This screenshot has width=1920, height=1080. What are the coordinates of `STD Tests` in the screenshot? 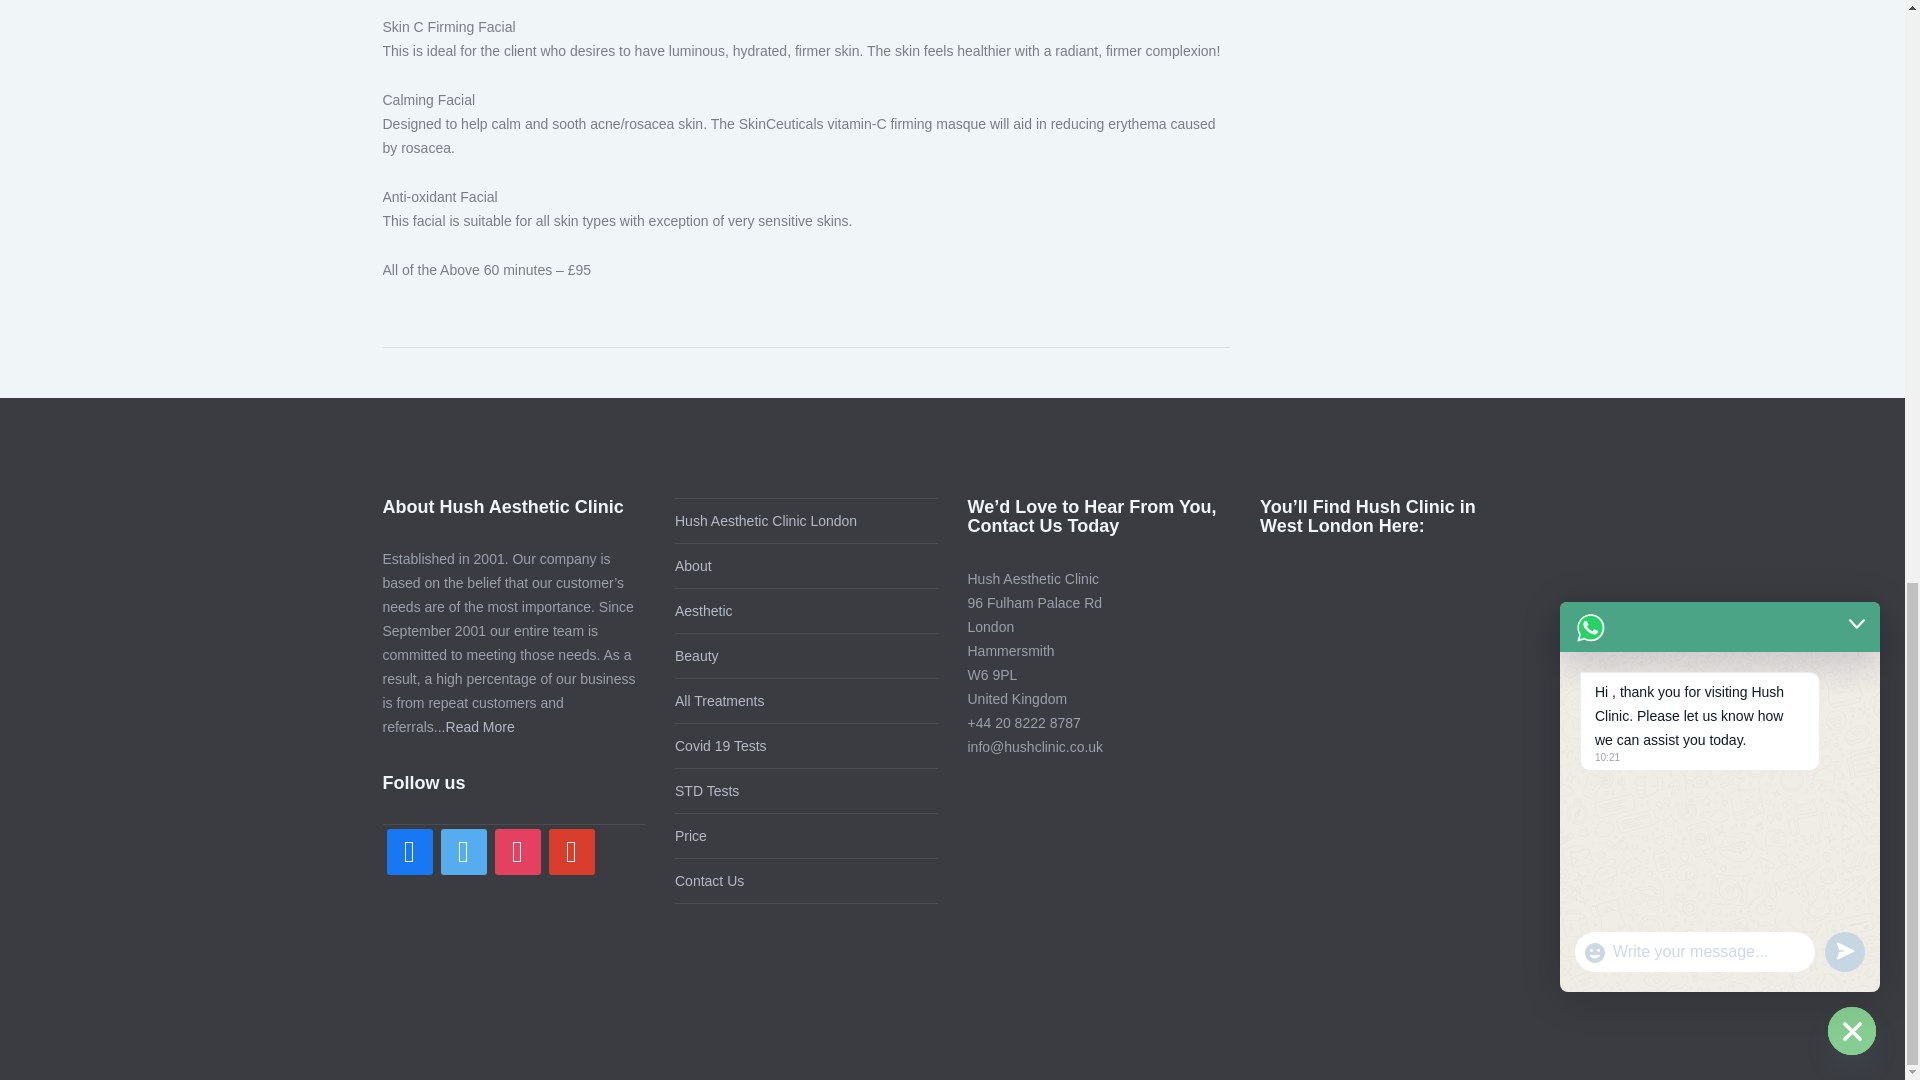 It's located at (707, 791).